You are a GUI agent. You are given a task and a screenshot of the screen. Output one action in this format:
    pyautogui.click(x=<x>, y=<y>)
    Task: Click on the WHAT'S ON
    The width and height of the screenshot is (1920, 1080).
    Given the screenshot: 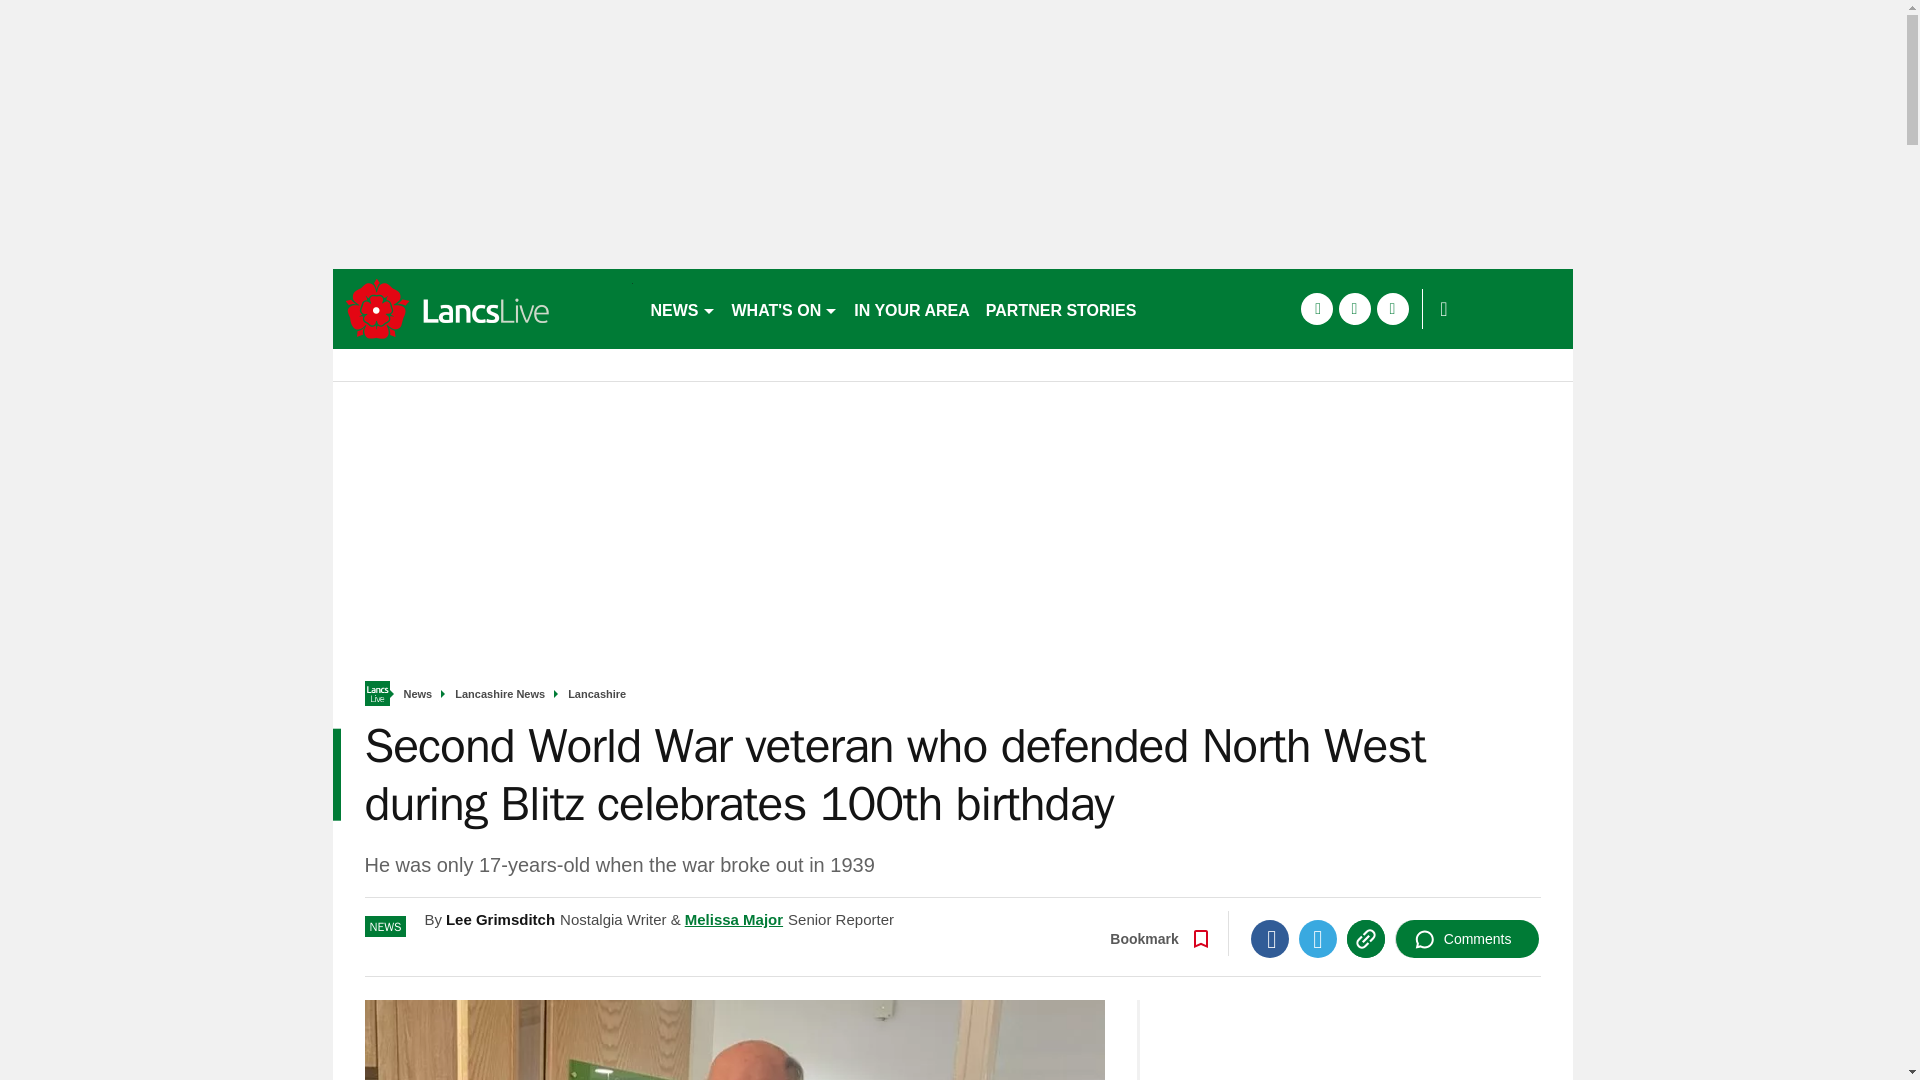 What is the action you would take?
    pyautogui.click(x=784, y=308)
    